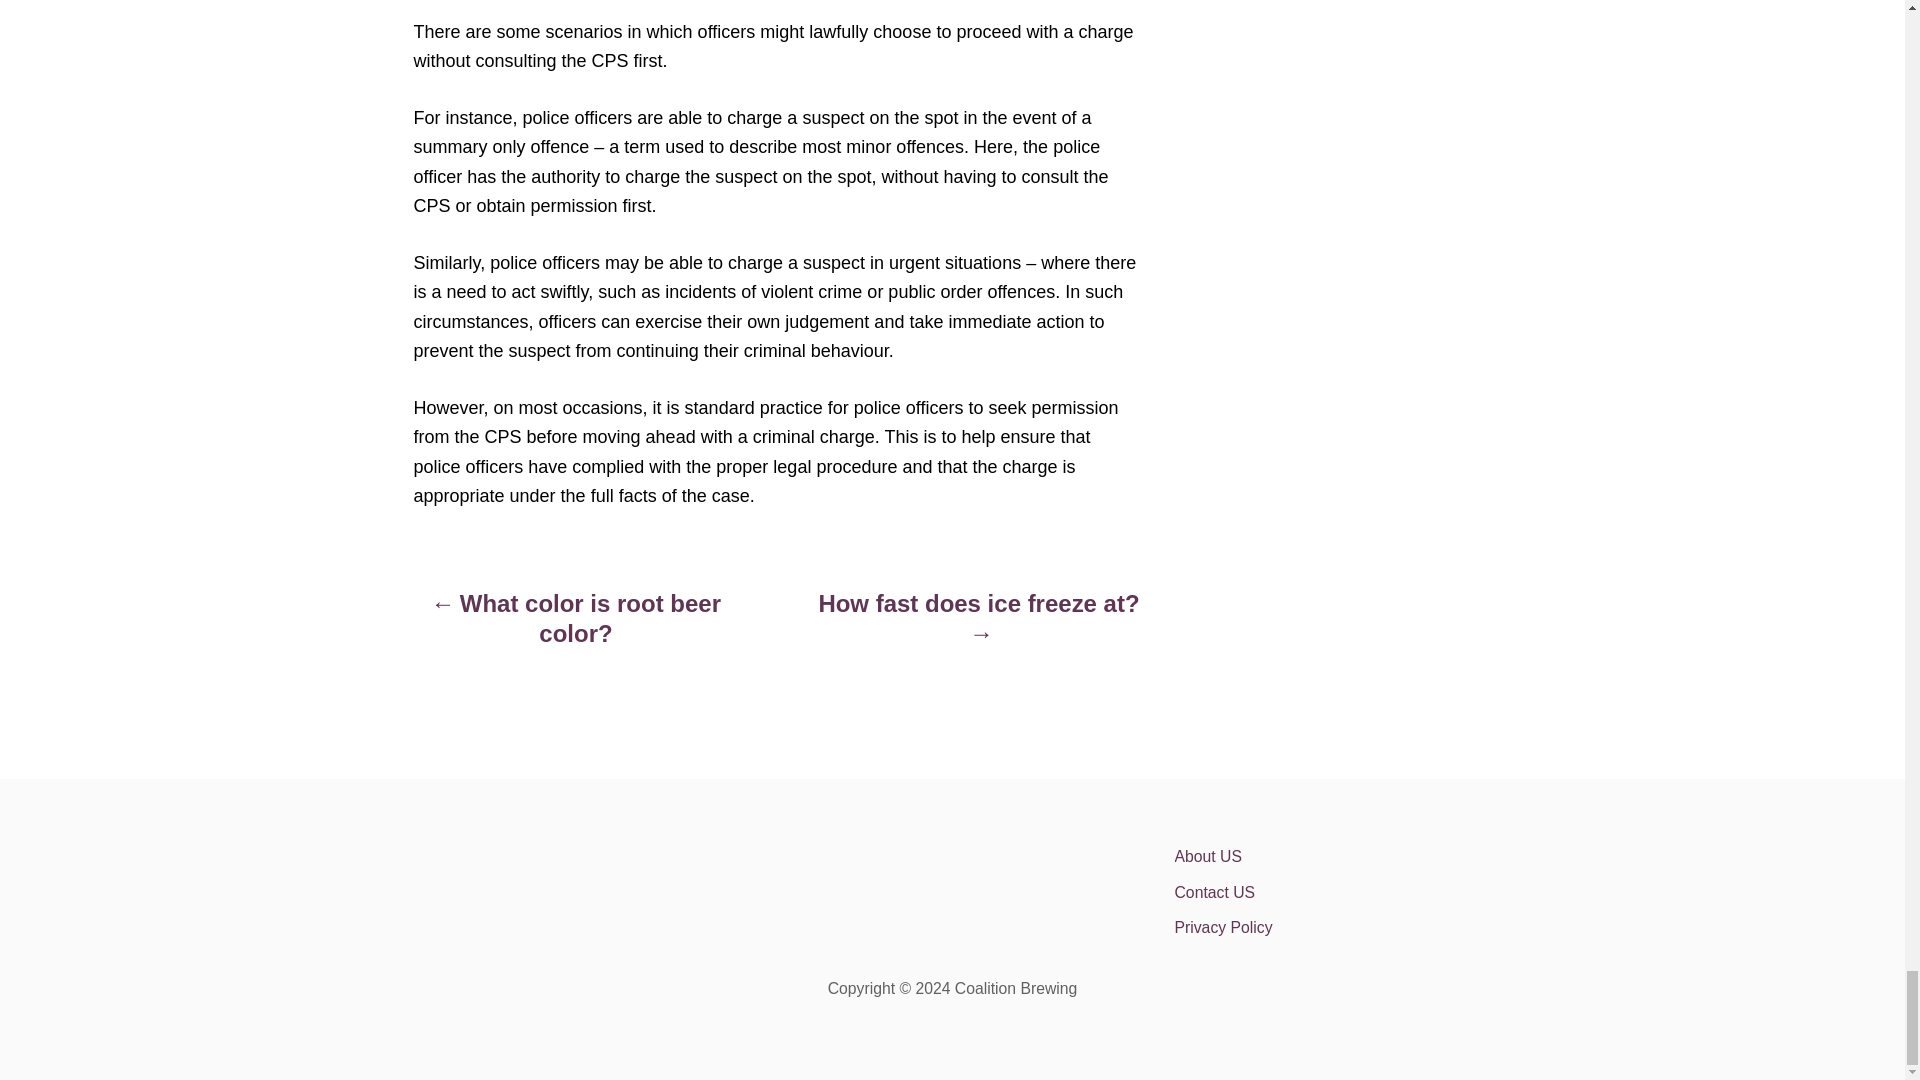  I want to click on How fast does ice freeze at?, so click(978, 628).